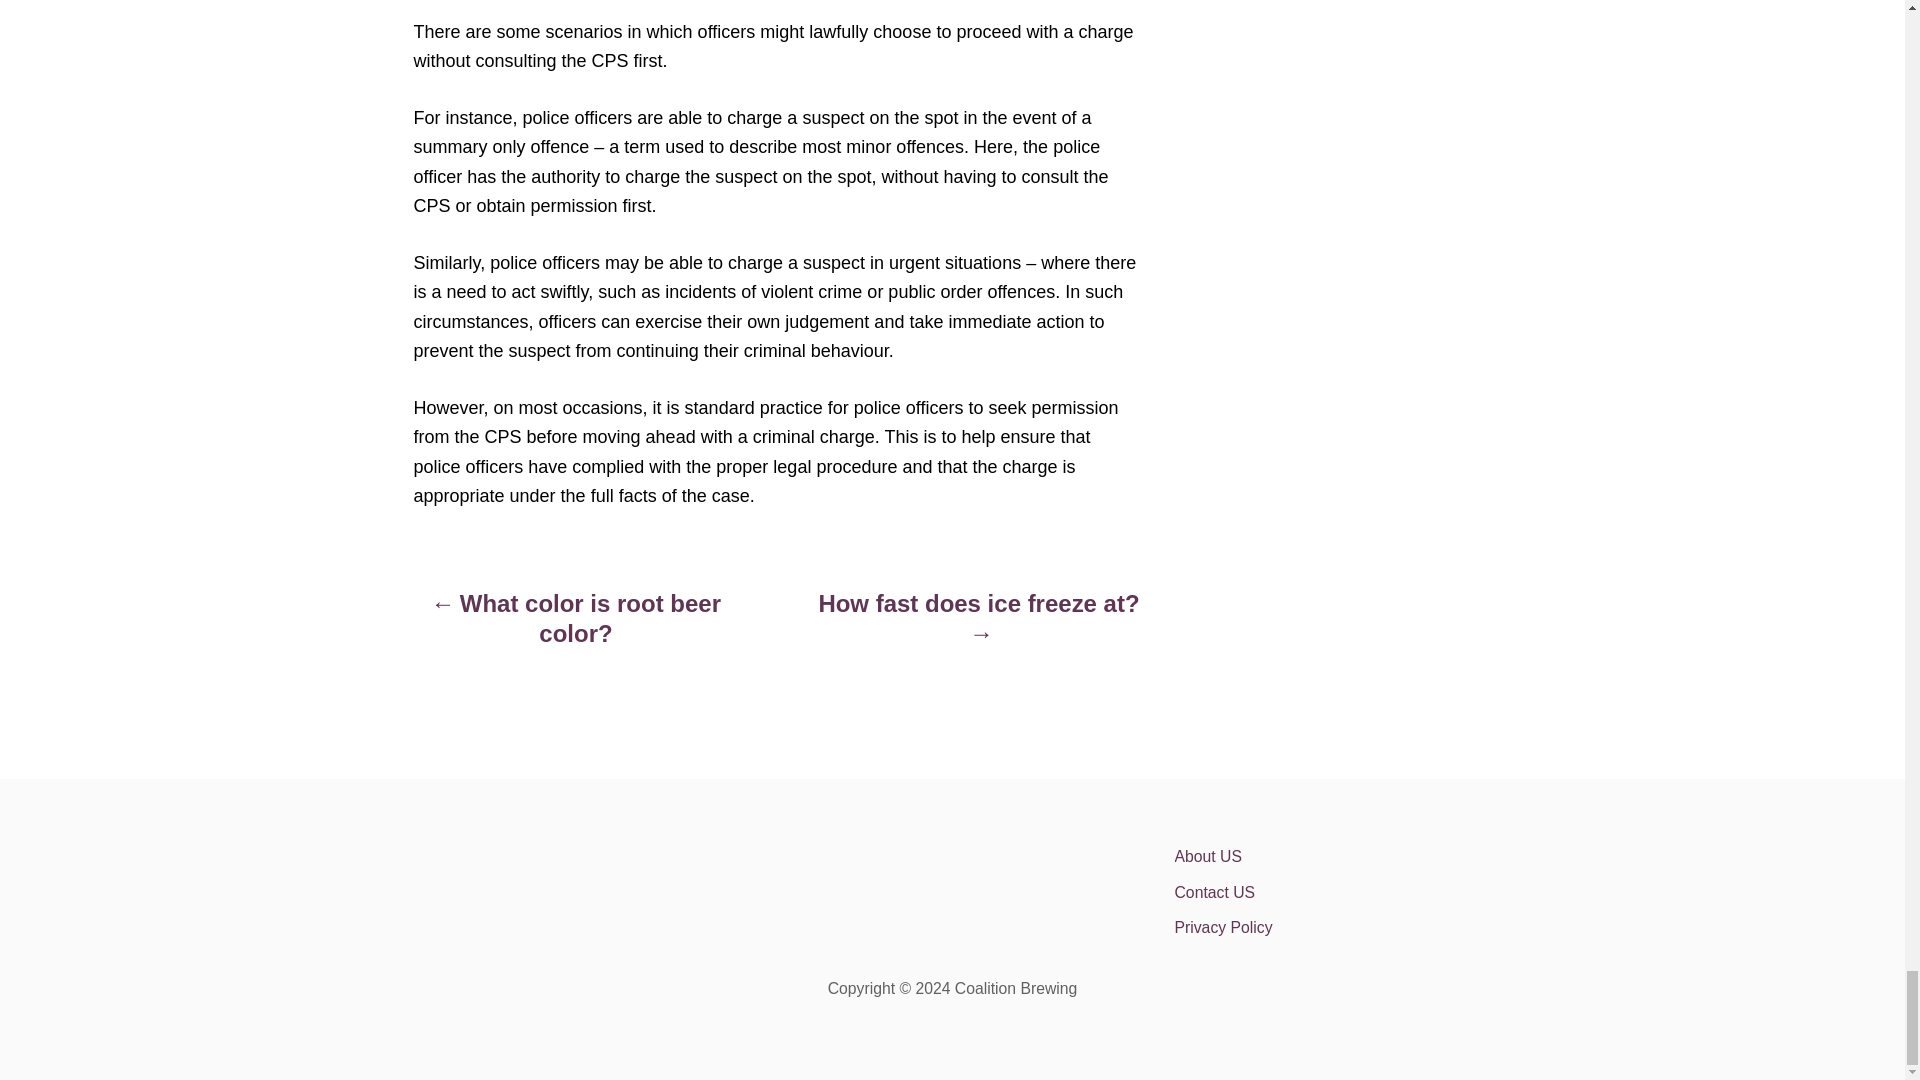  I want to click on How fast does ice freeze at?, so click(978, 628).